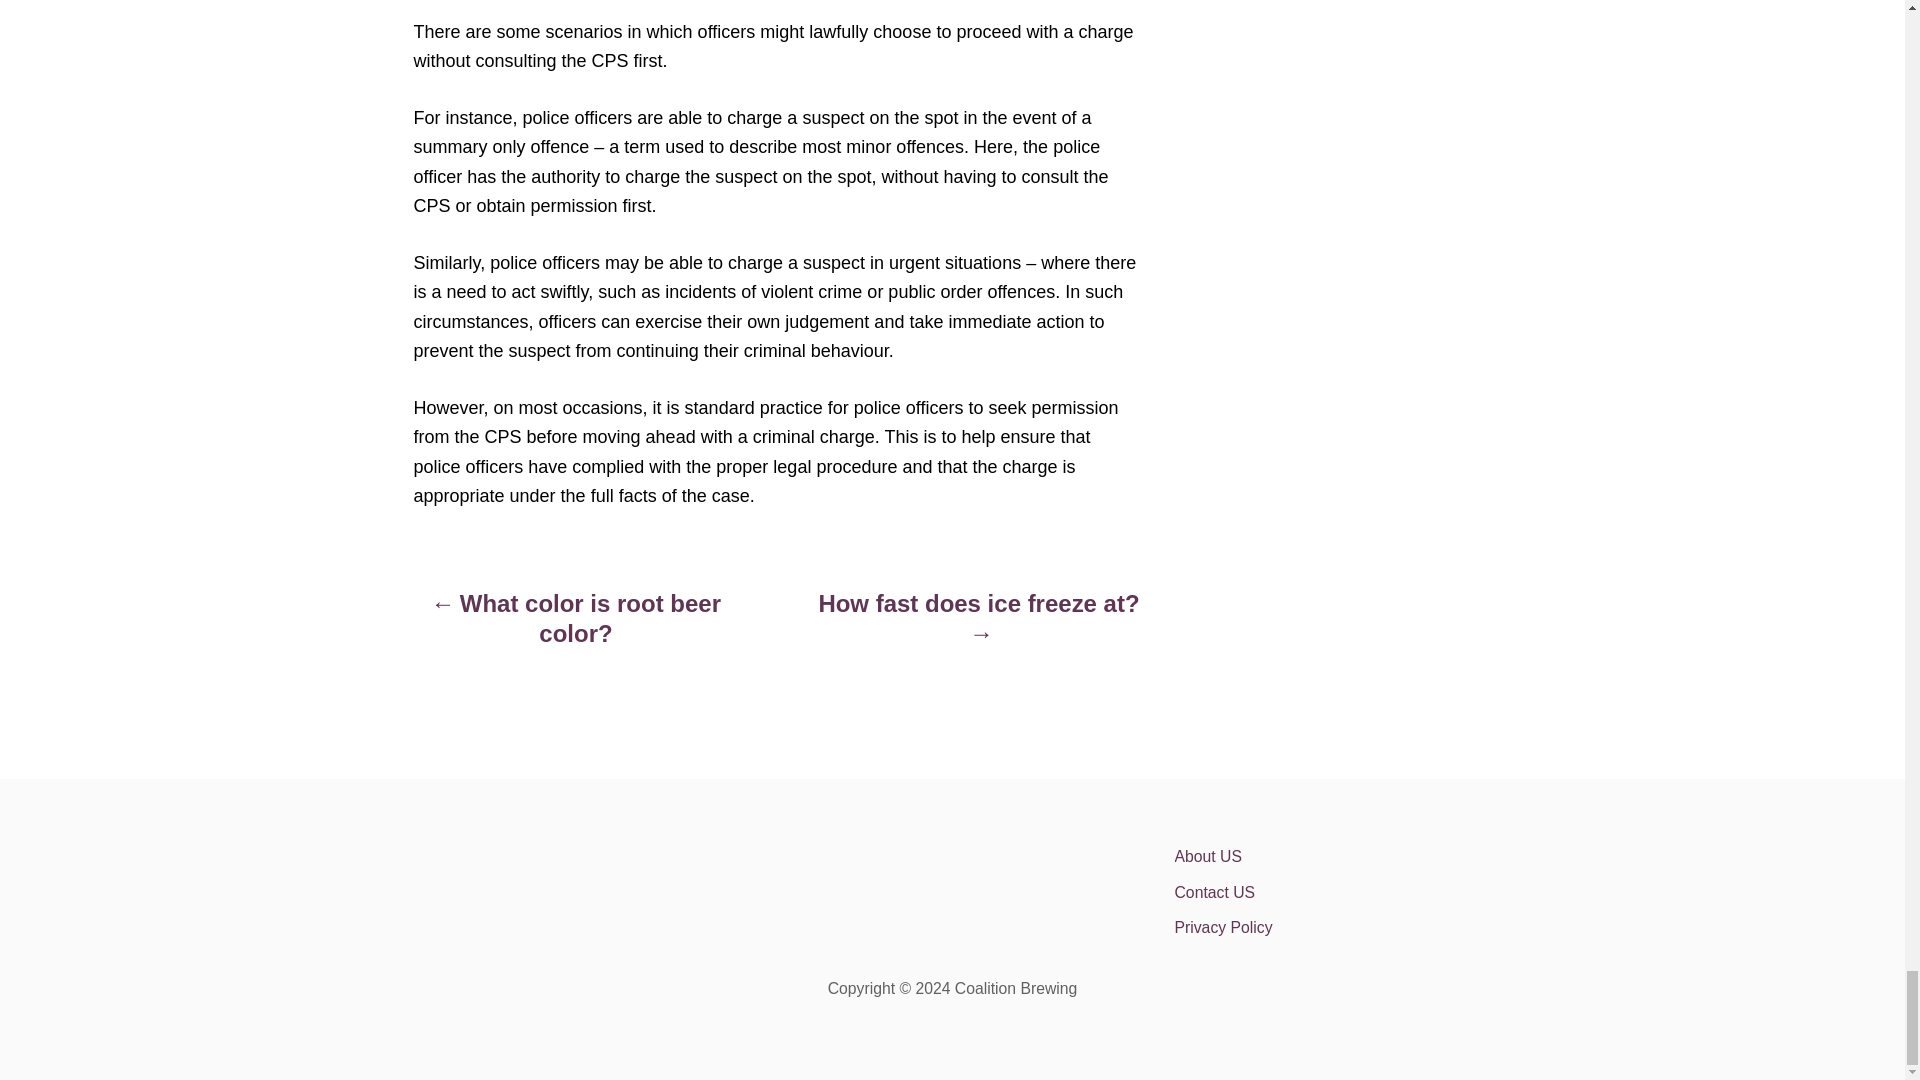  I want to click on How fast does ice freeze at?, so click(978, 628).